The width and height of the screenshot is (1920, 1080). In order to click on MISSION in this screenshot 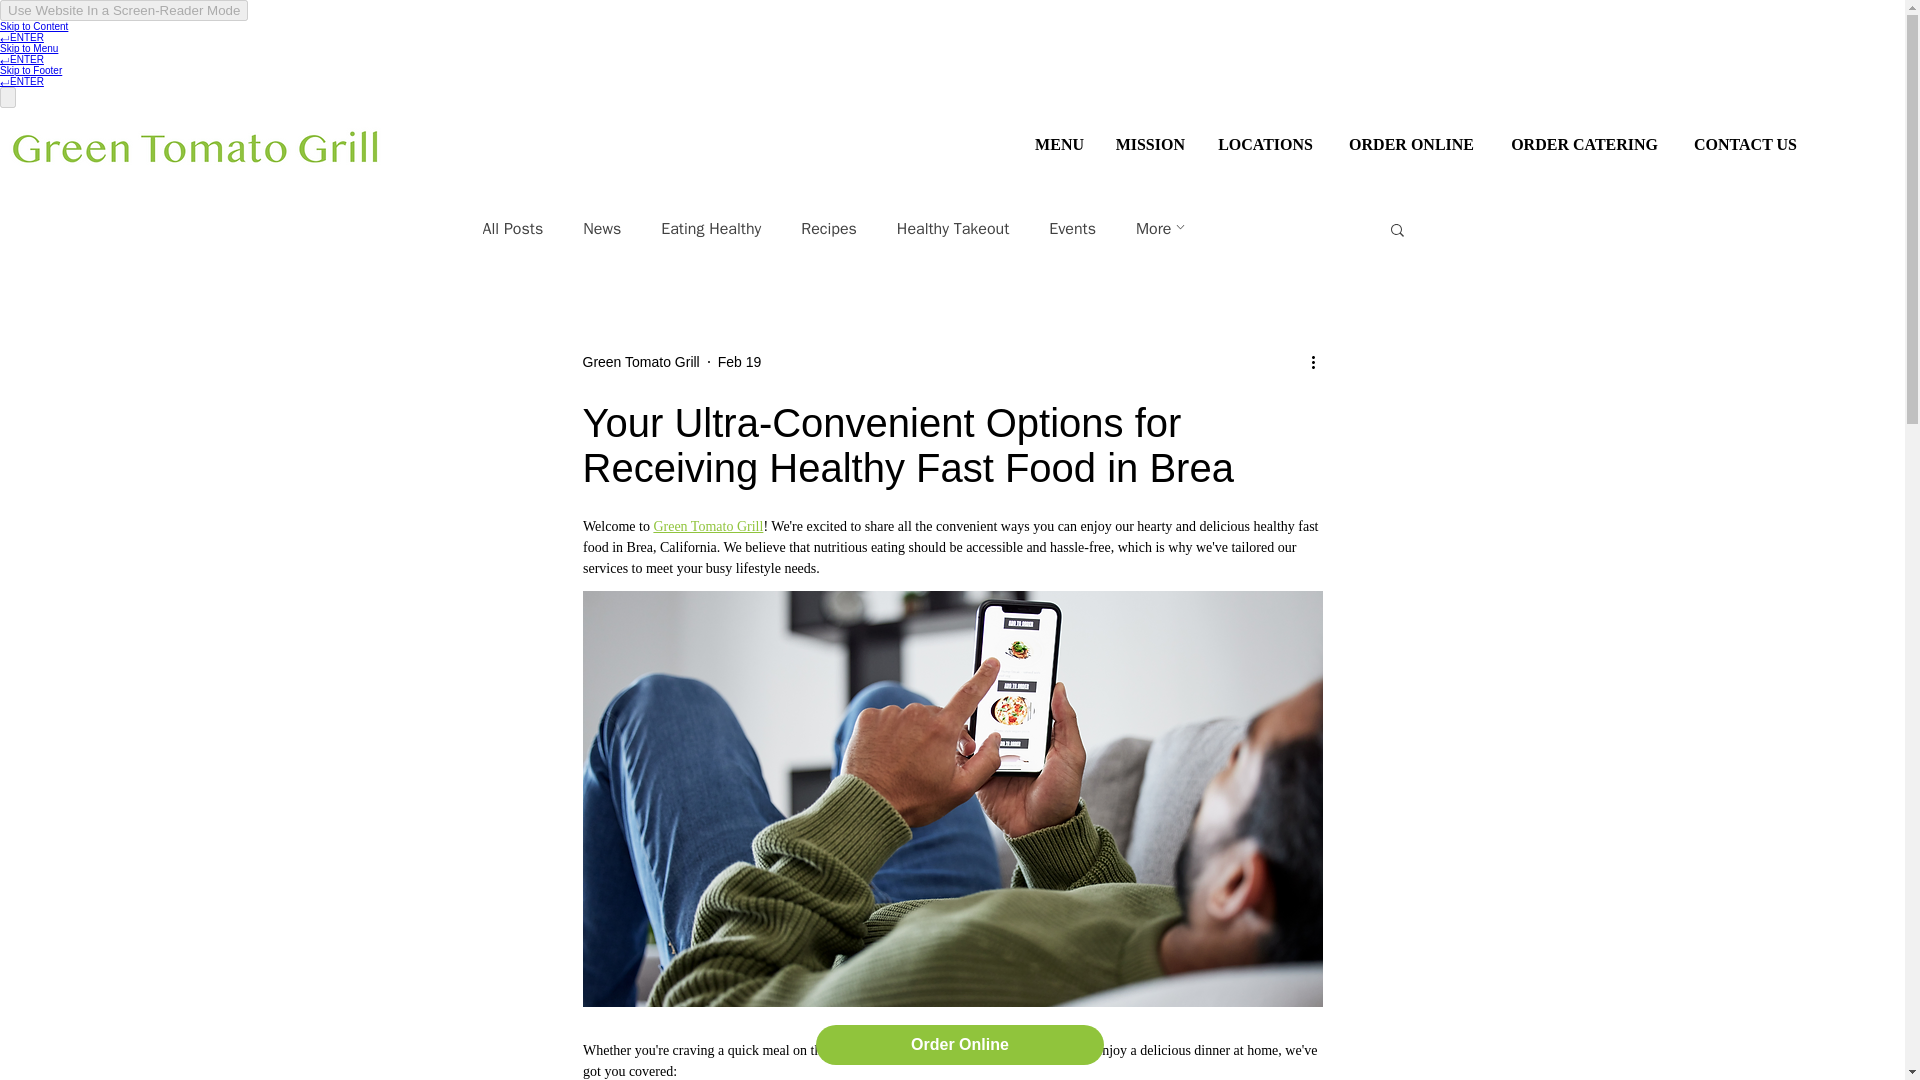, I will do `click(1149, 144)`.